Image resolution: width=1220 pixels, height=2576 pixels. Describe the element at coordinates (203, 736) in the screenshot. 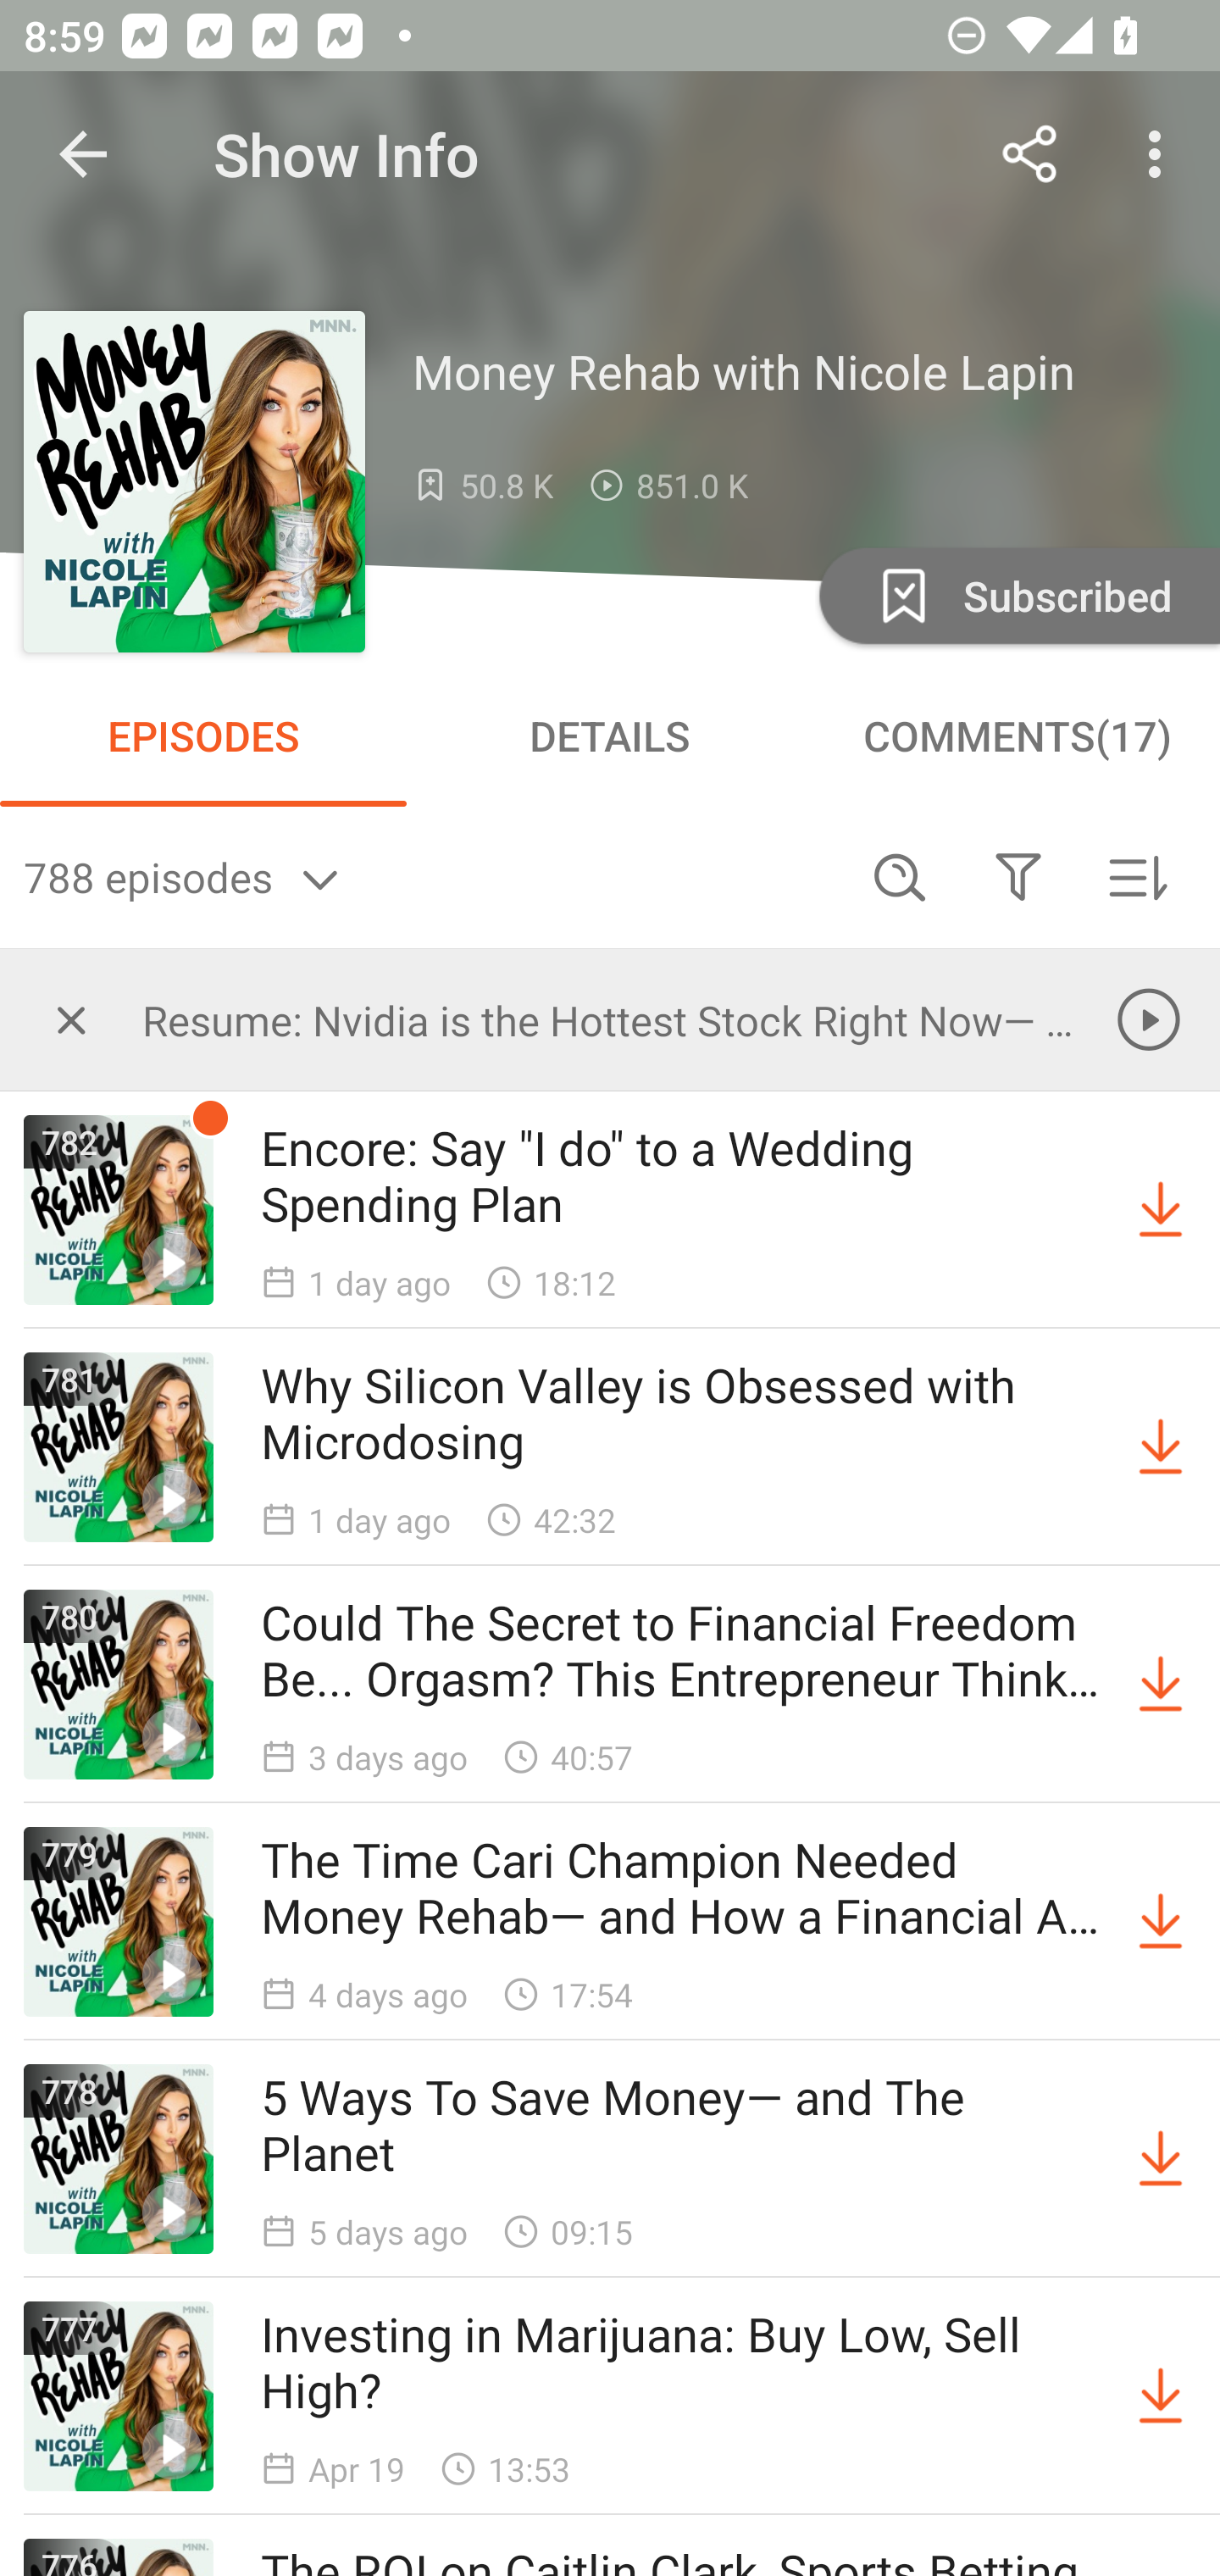

I see `EPISODES` at that location.